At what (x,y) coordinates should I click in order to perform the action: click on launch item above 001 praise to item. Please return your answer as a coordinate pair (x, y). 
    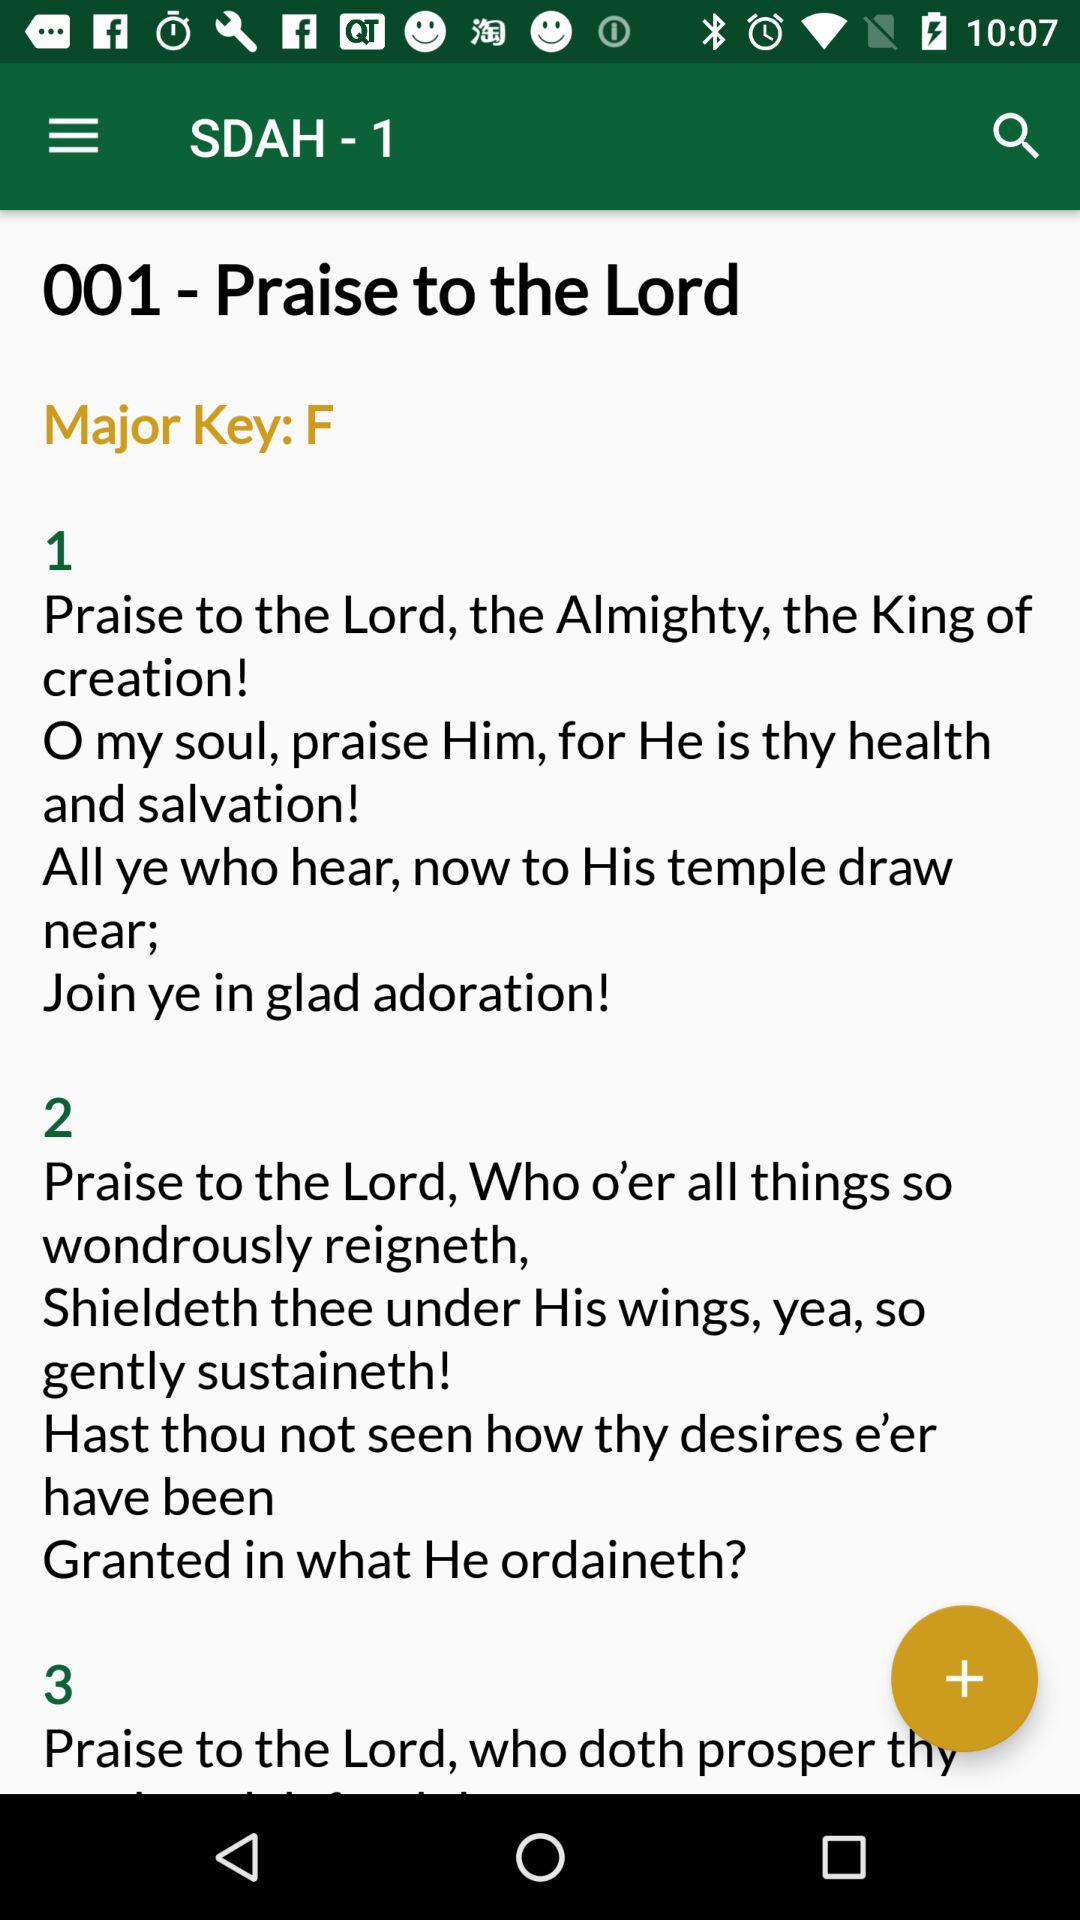
    Looking at the image, I should click on (73, 136).